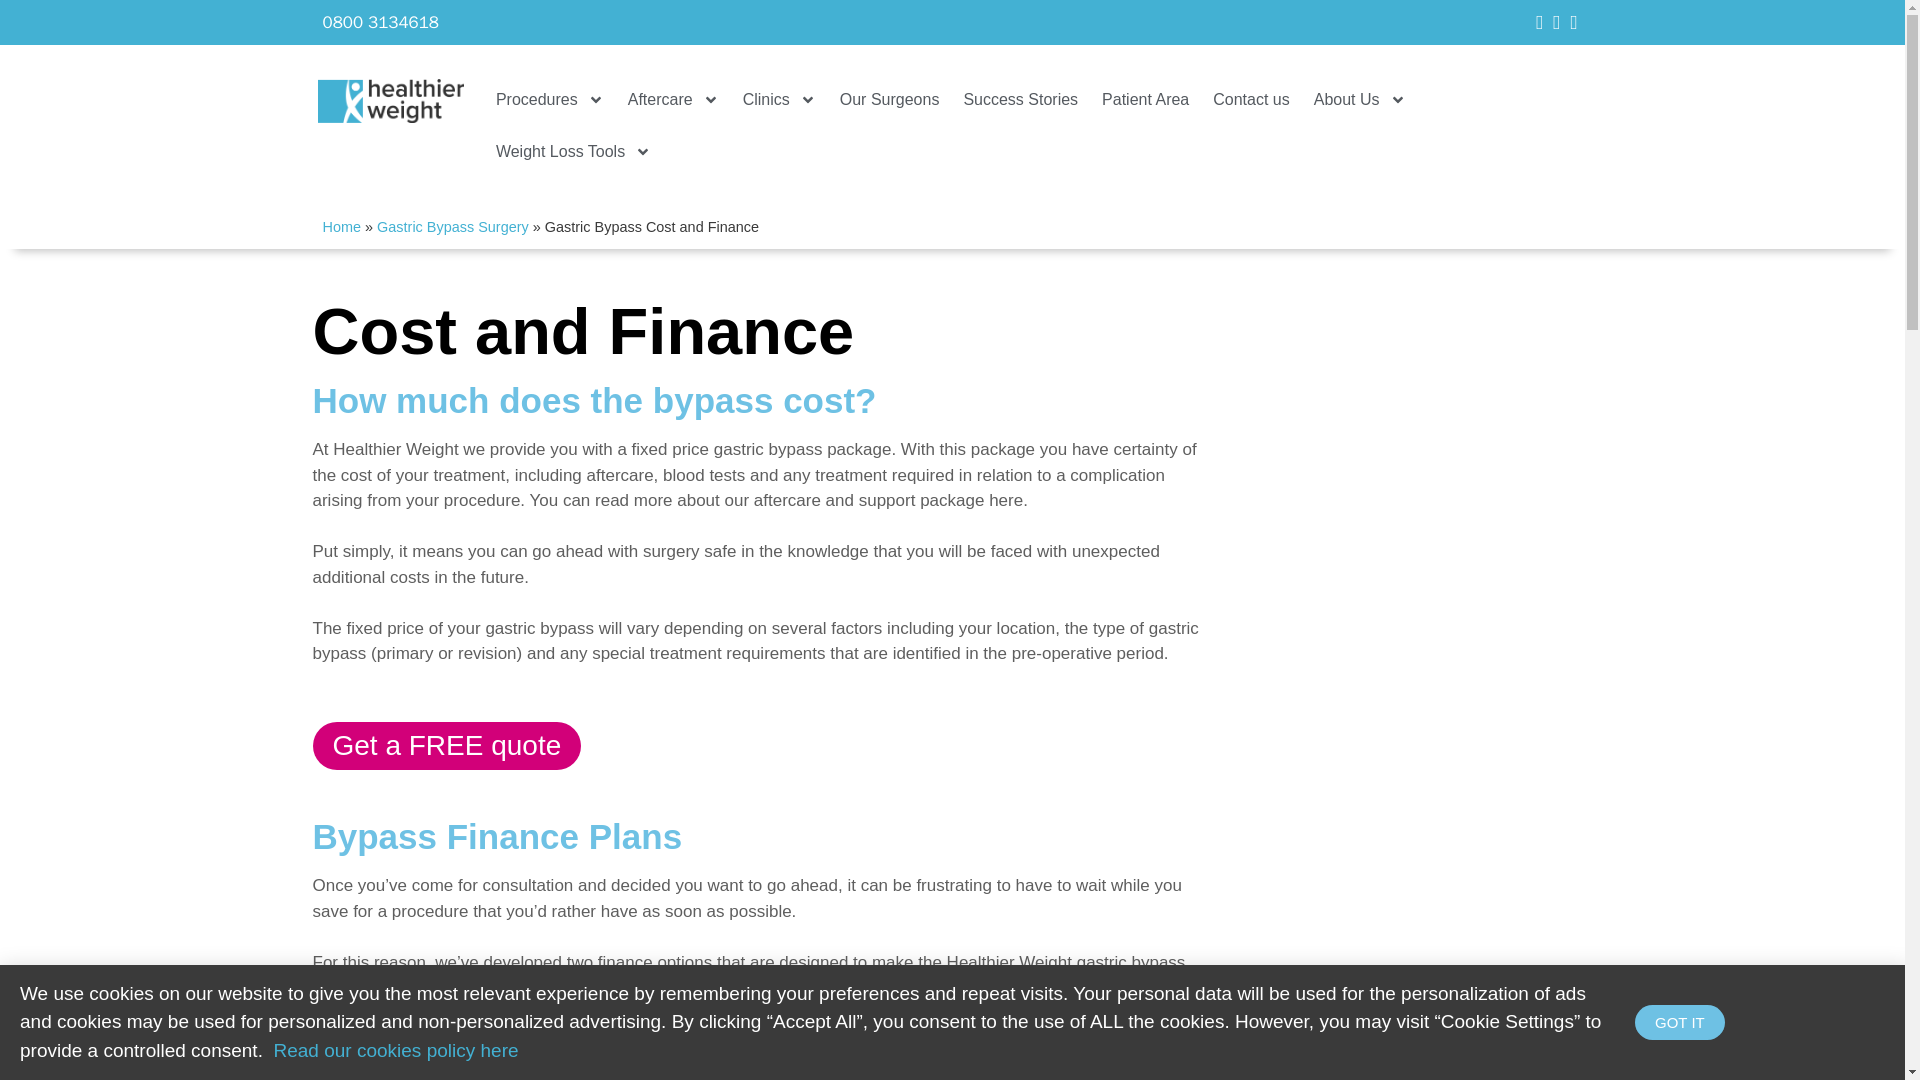  What do you see at coordinates (550, 100) in the screenshot?
I see `Procedures` at bounding box center [550, 100].